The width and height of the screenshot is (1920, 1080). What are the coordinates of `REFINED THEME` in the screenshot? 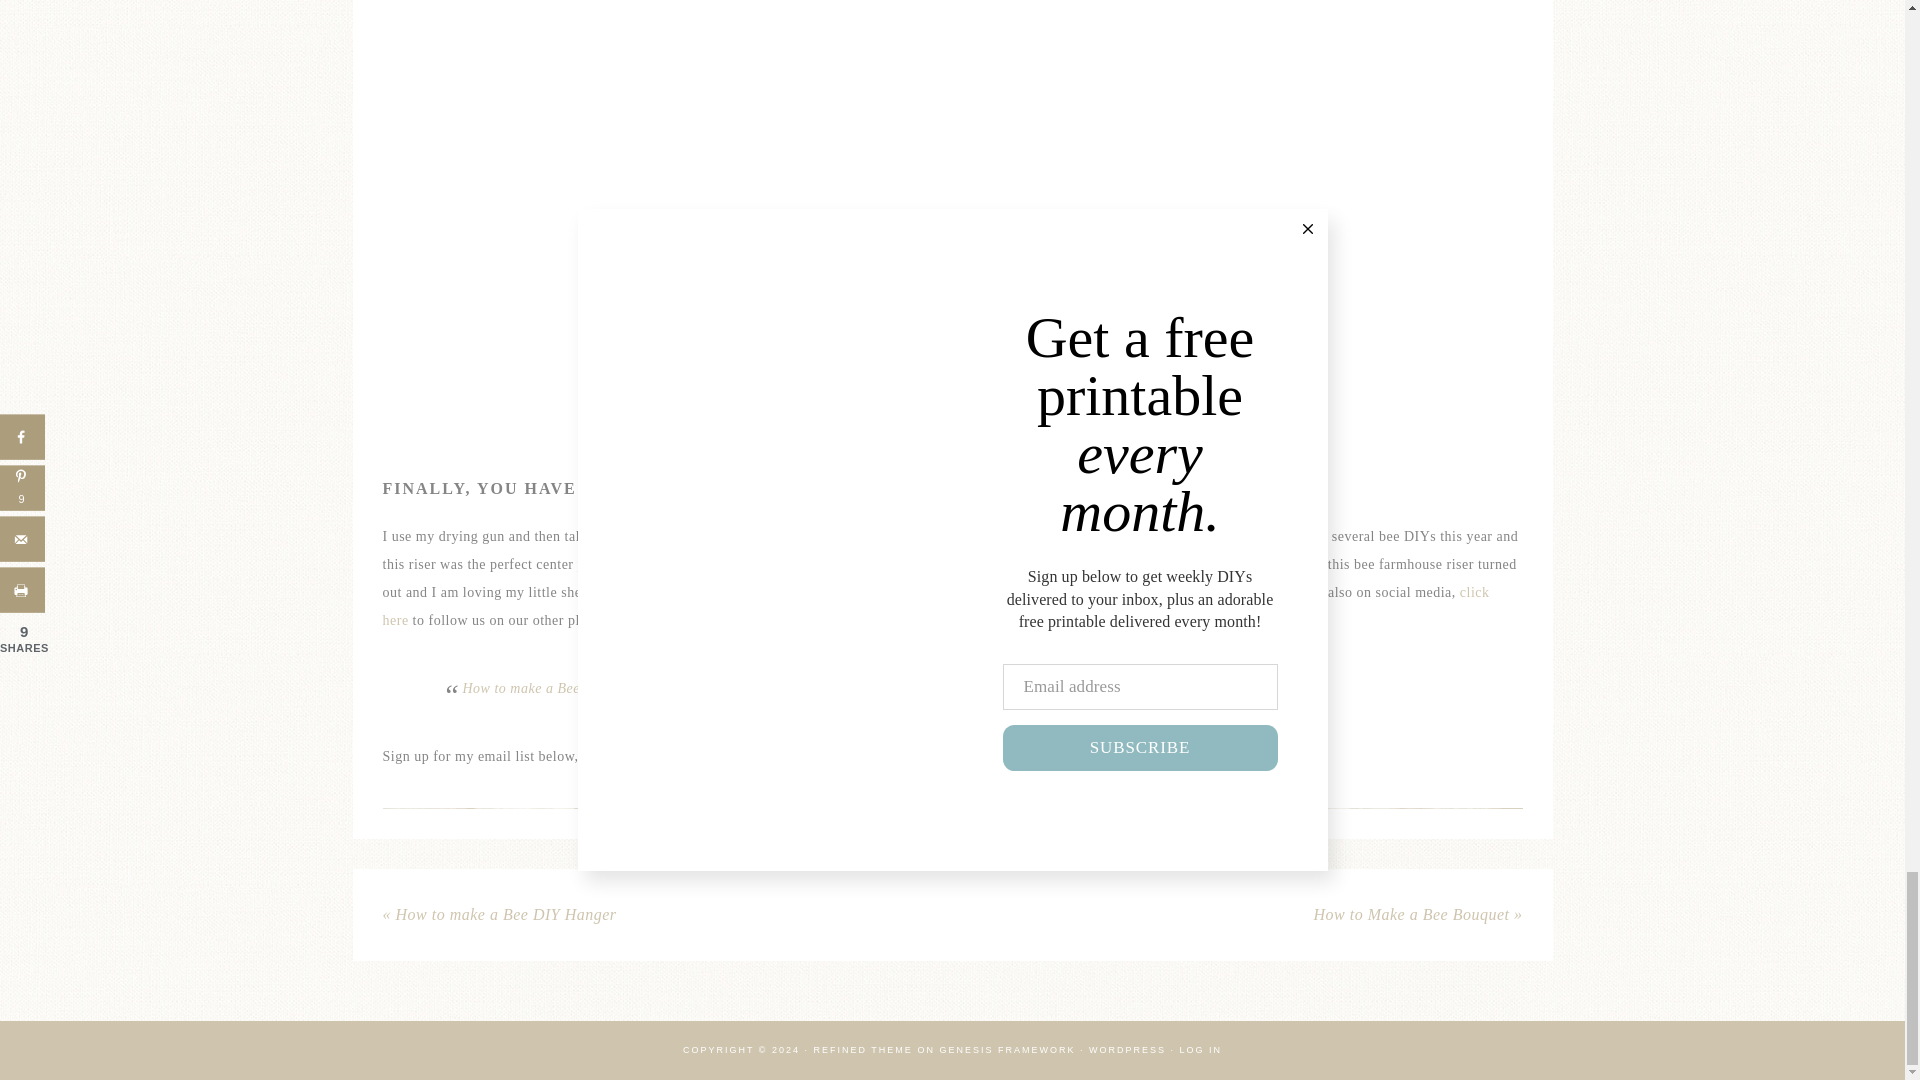 It's located at (864, 1050).